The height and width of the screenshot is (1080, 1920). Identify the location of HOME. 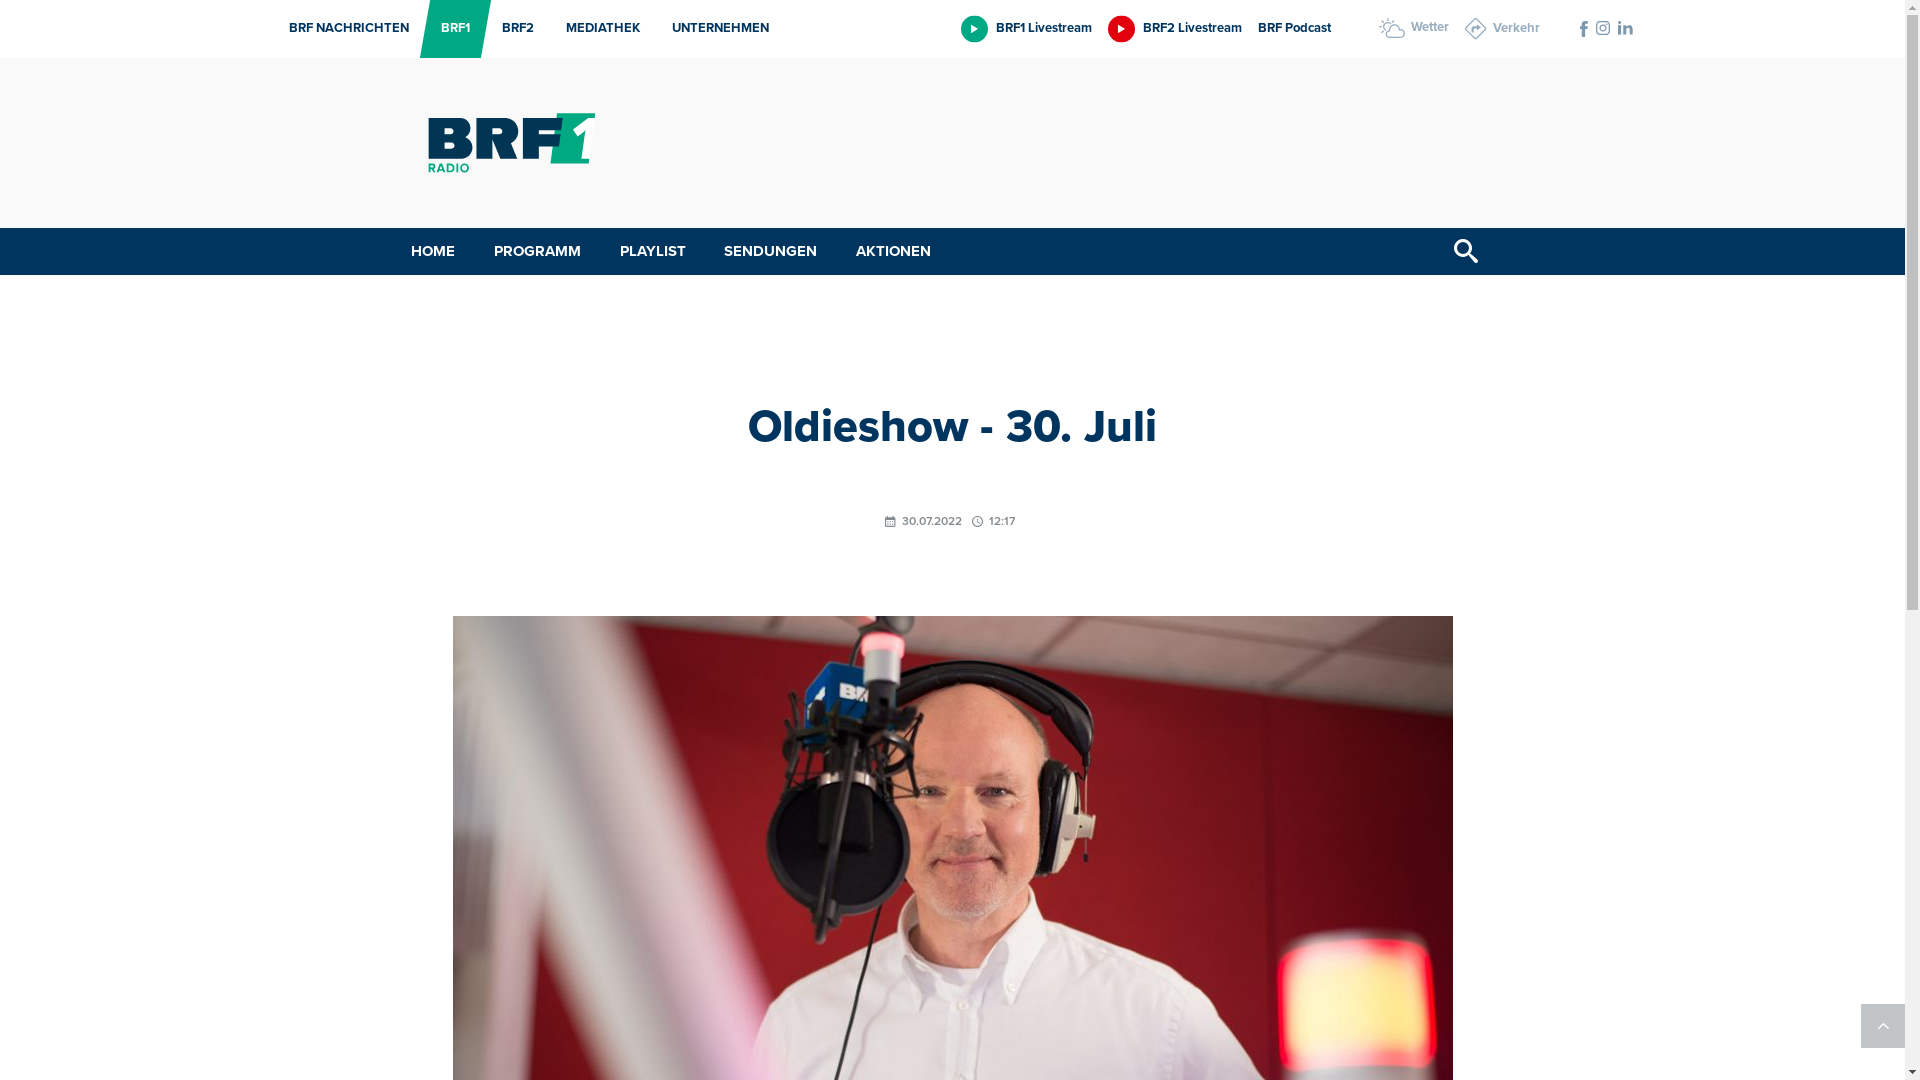
(433, 252).